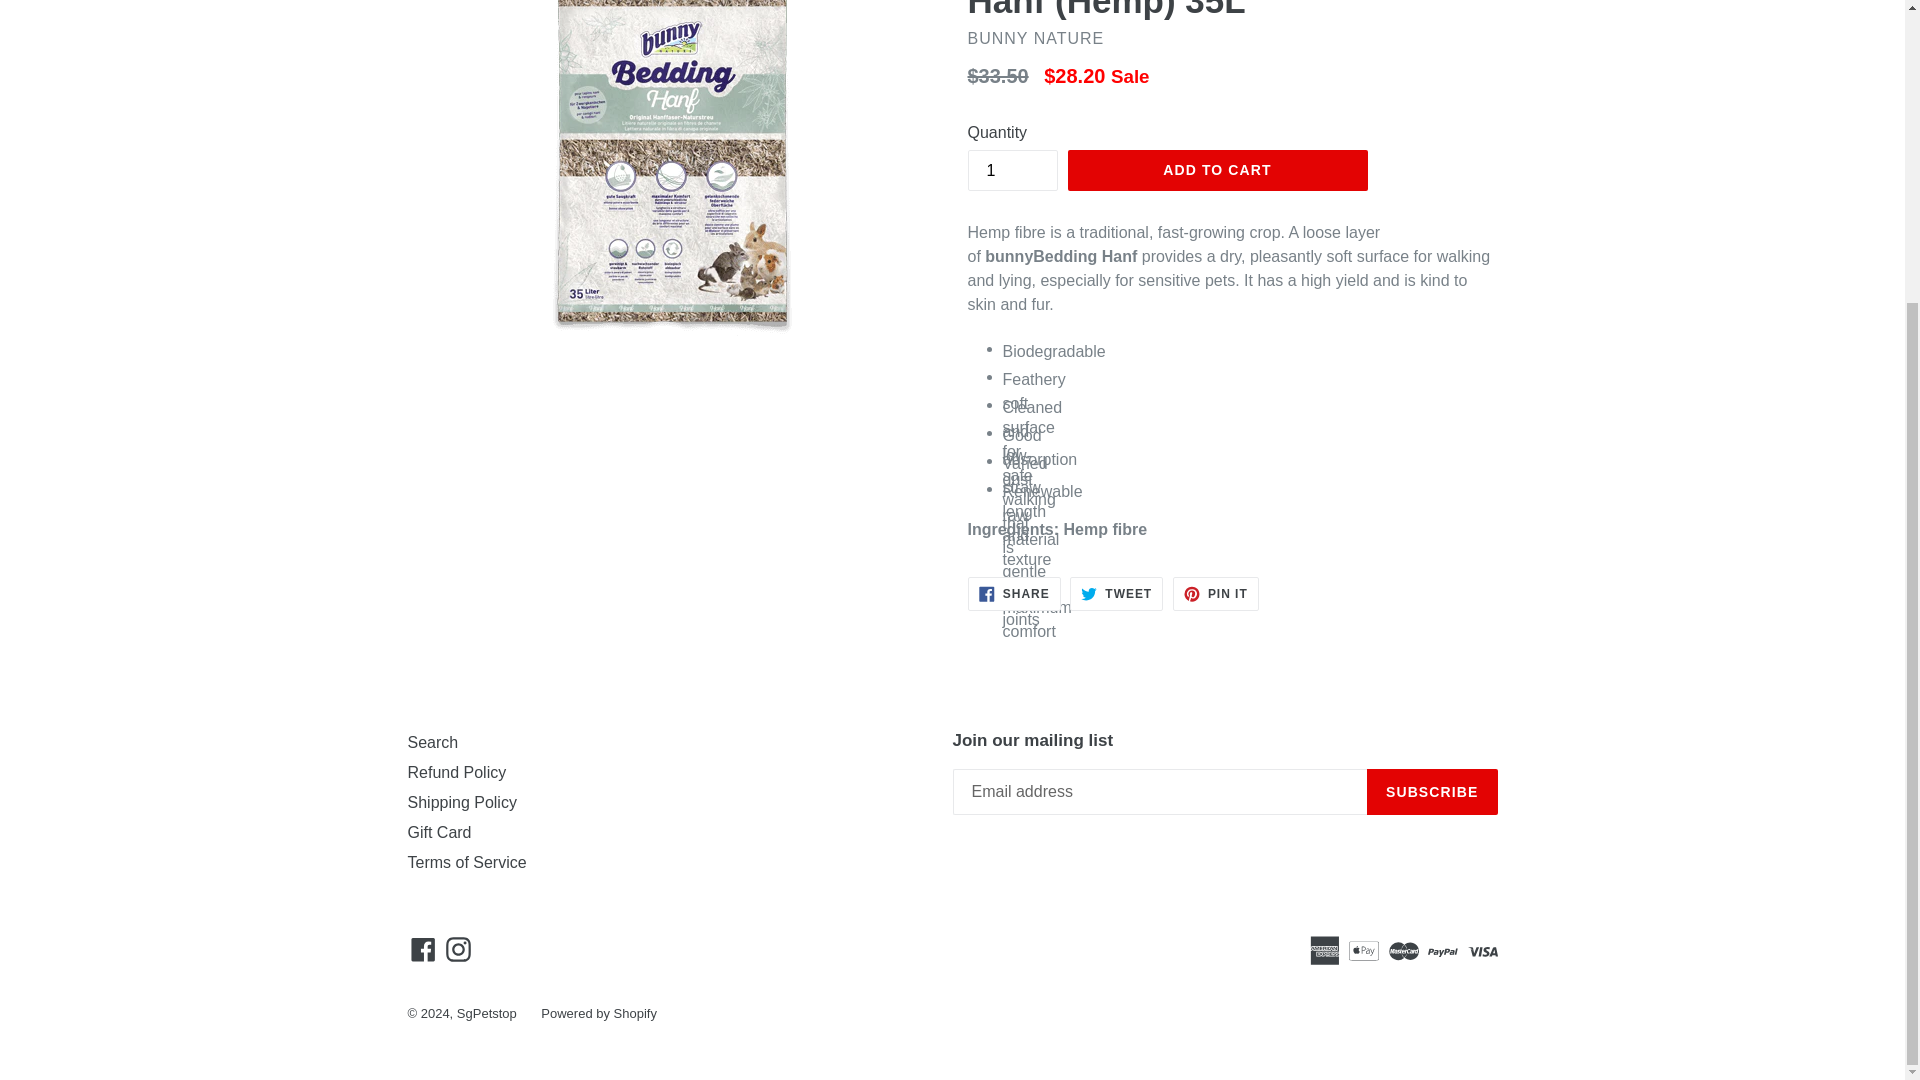 Image resolution: width=1920 pixels, height=1080 pixels. I want to click on 1, so click(1116, 594).